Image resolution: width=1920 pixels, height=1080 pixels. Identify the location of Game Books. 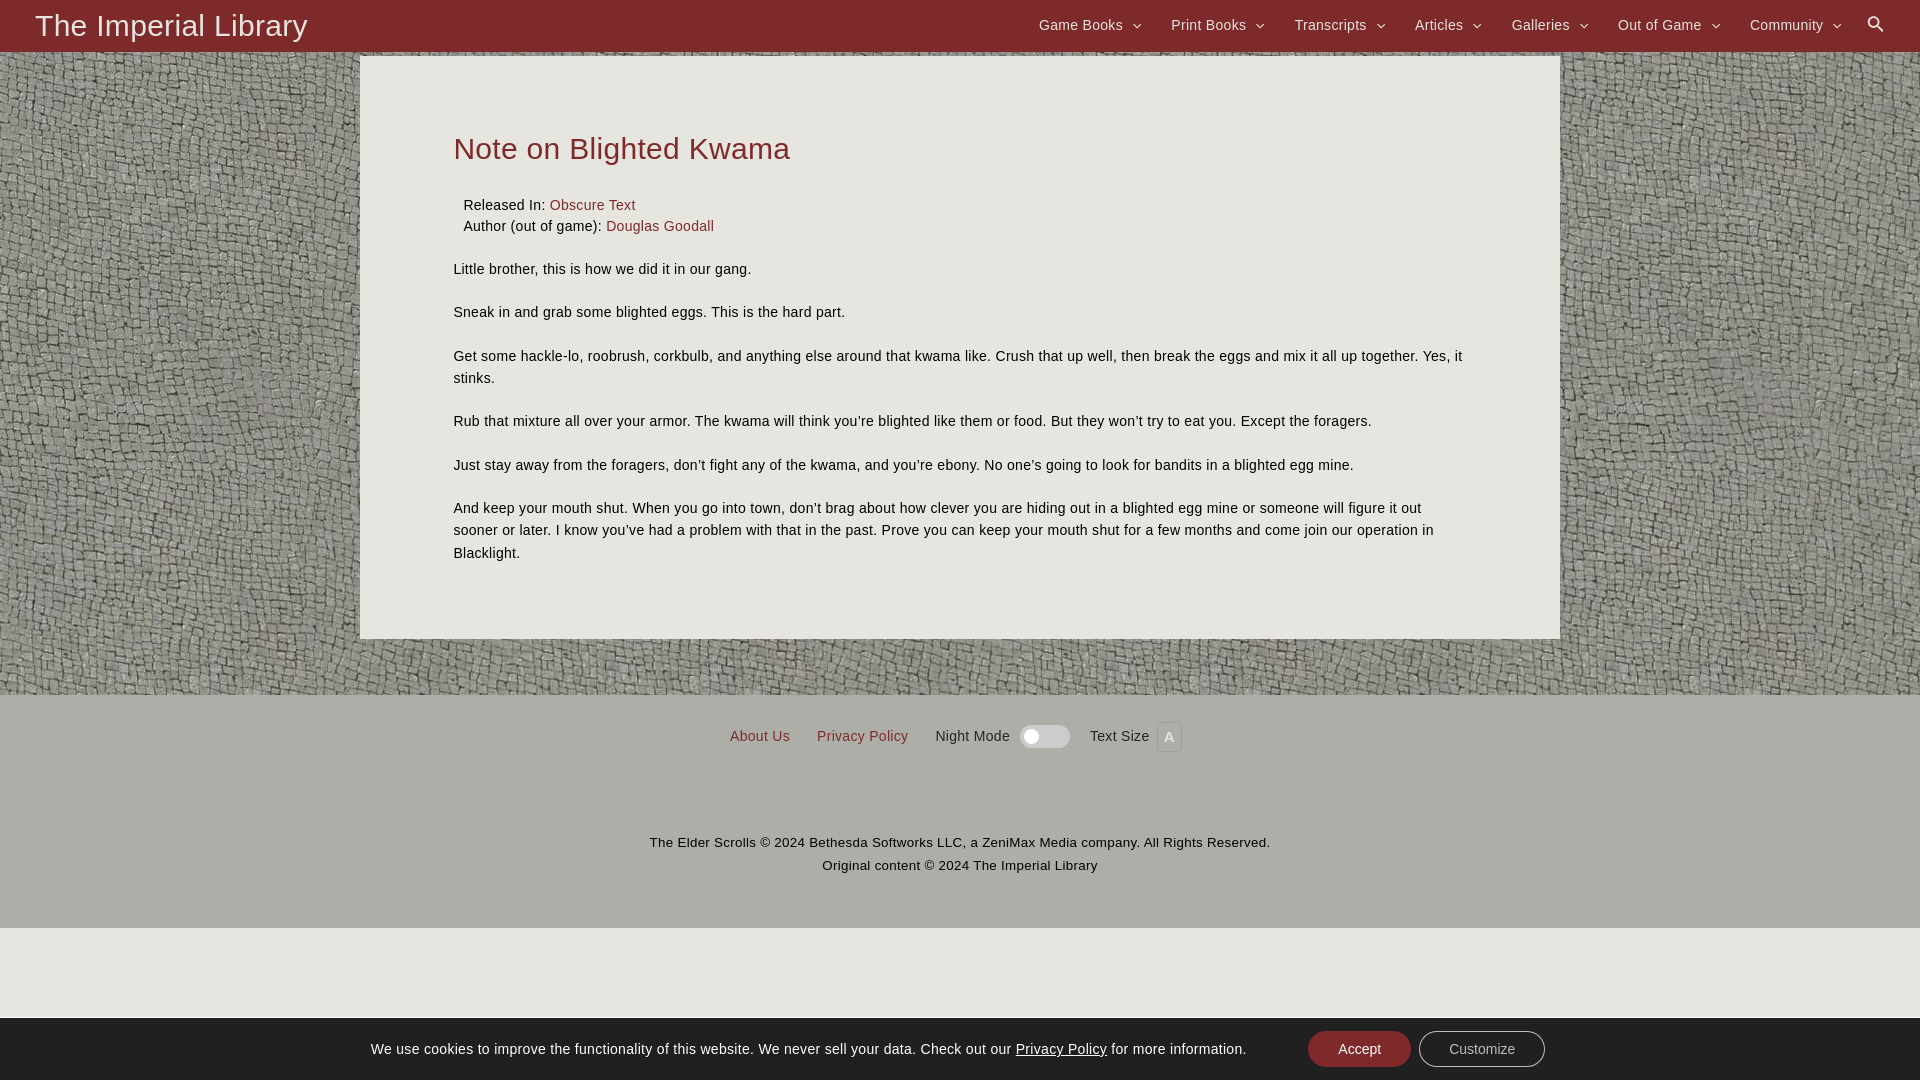
(1090, 24).